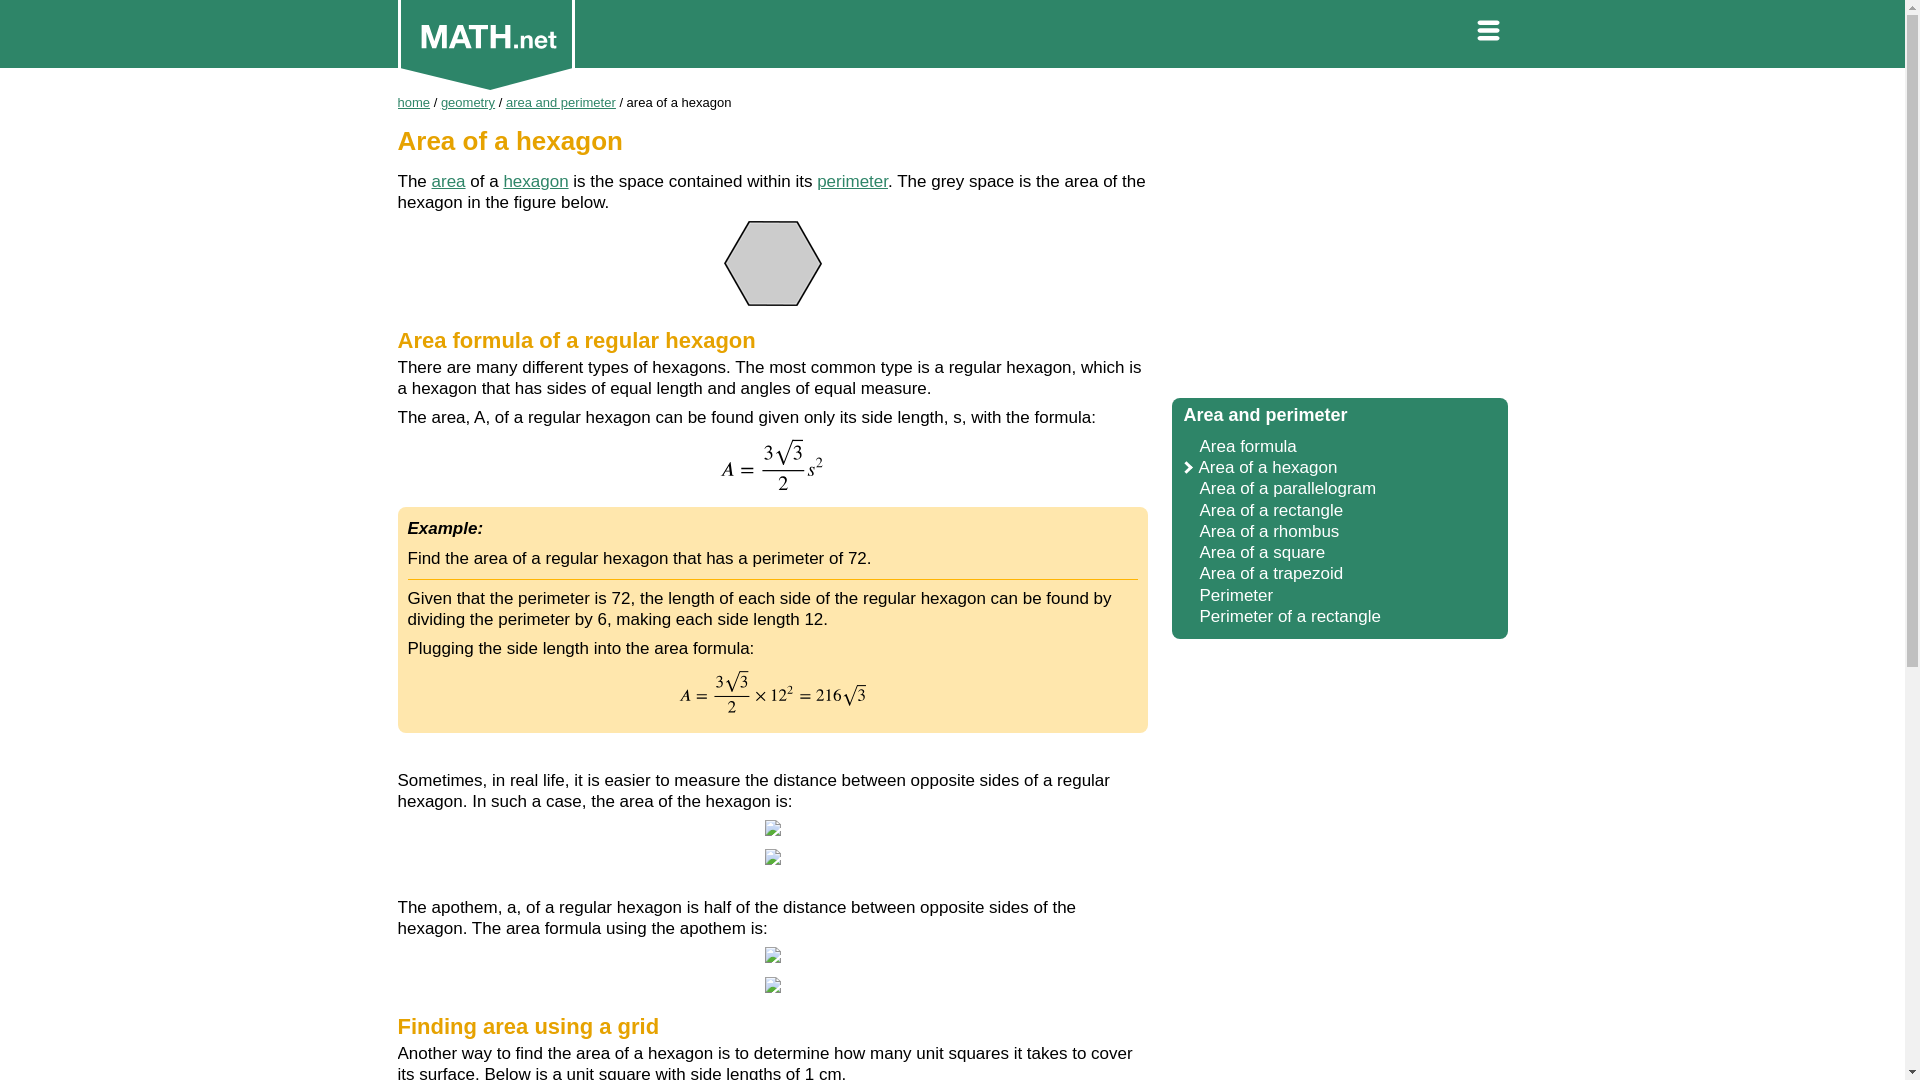 This screenshot has width=1920, height=1080. I want to click on perimeter, so click(852, 181).